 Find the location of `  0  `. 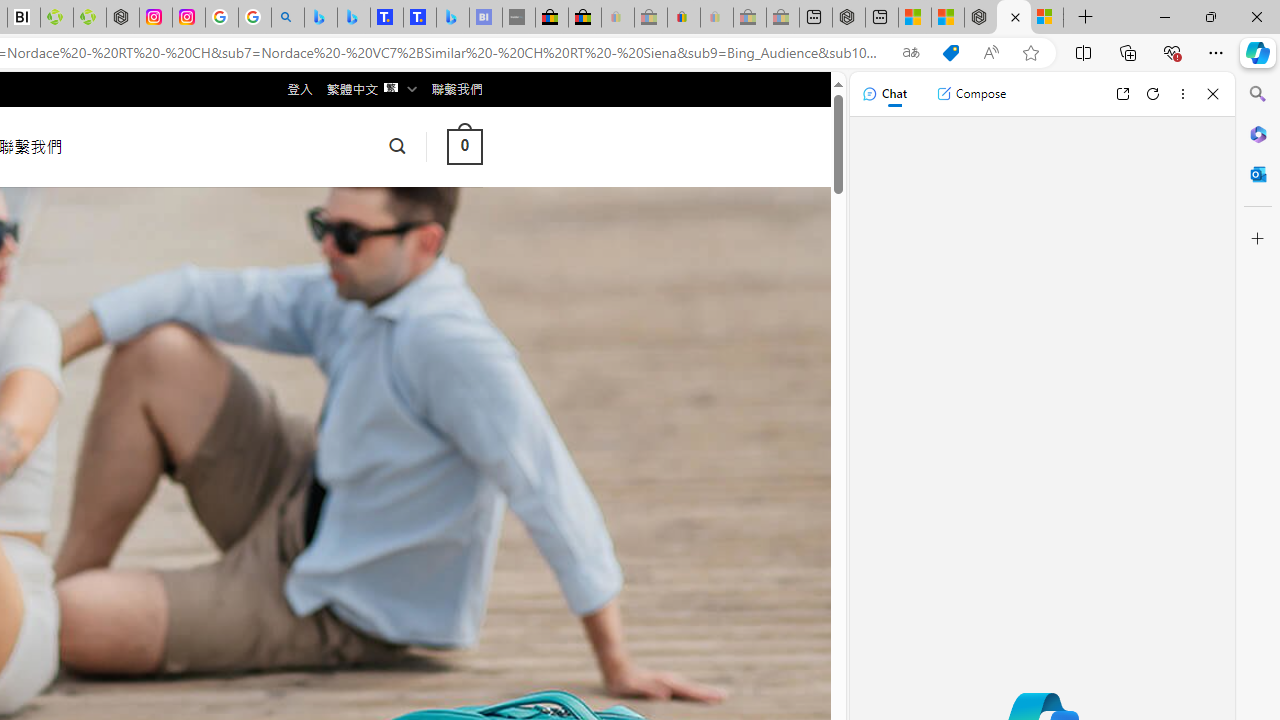

  0   is located at coordinates (464, 146).